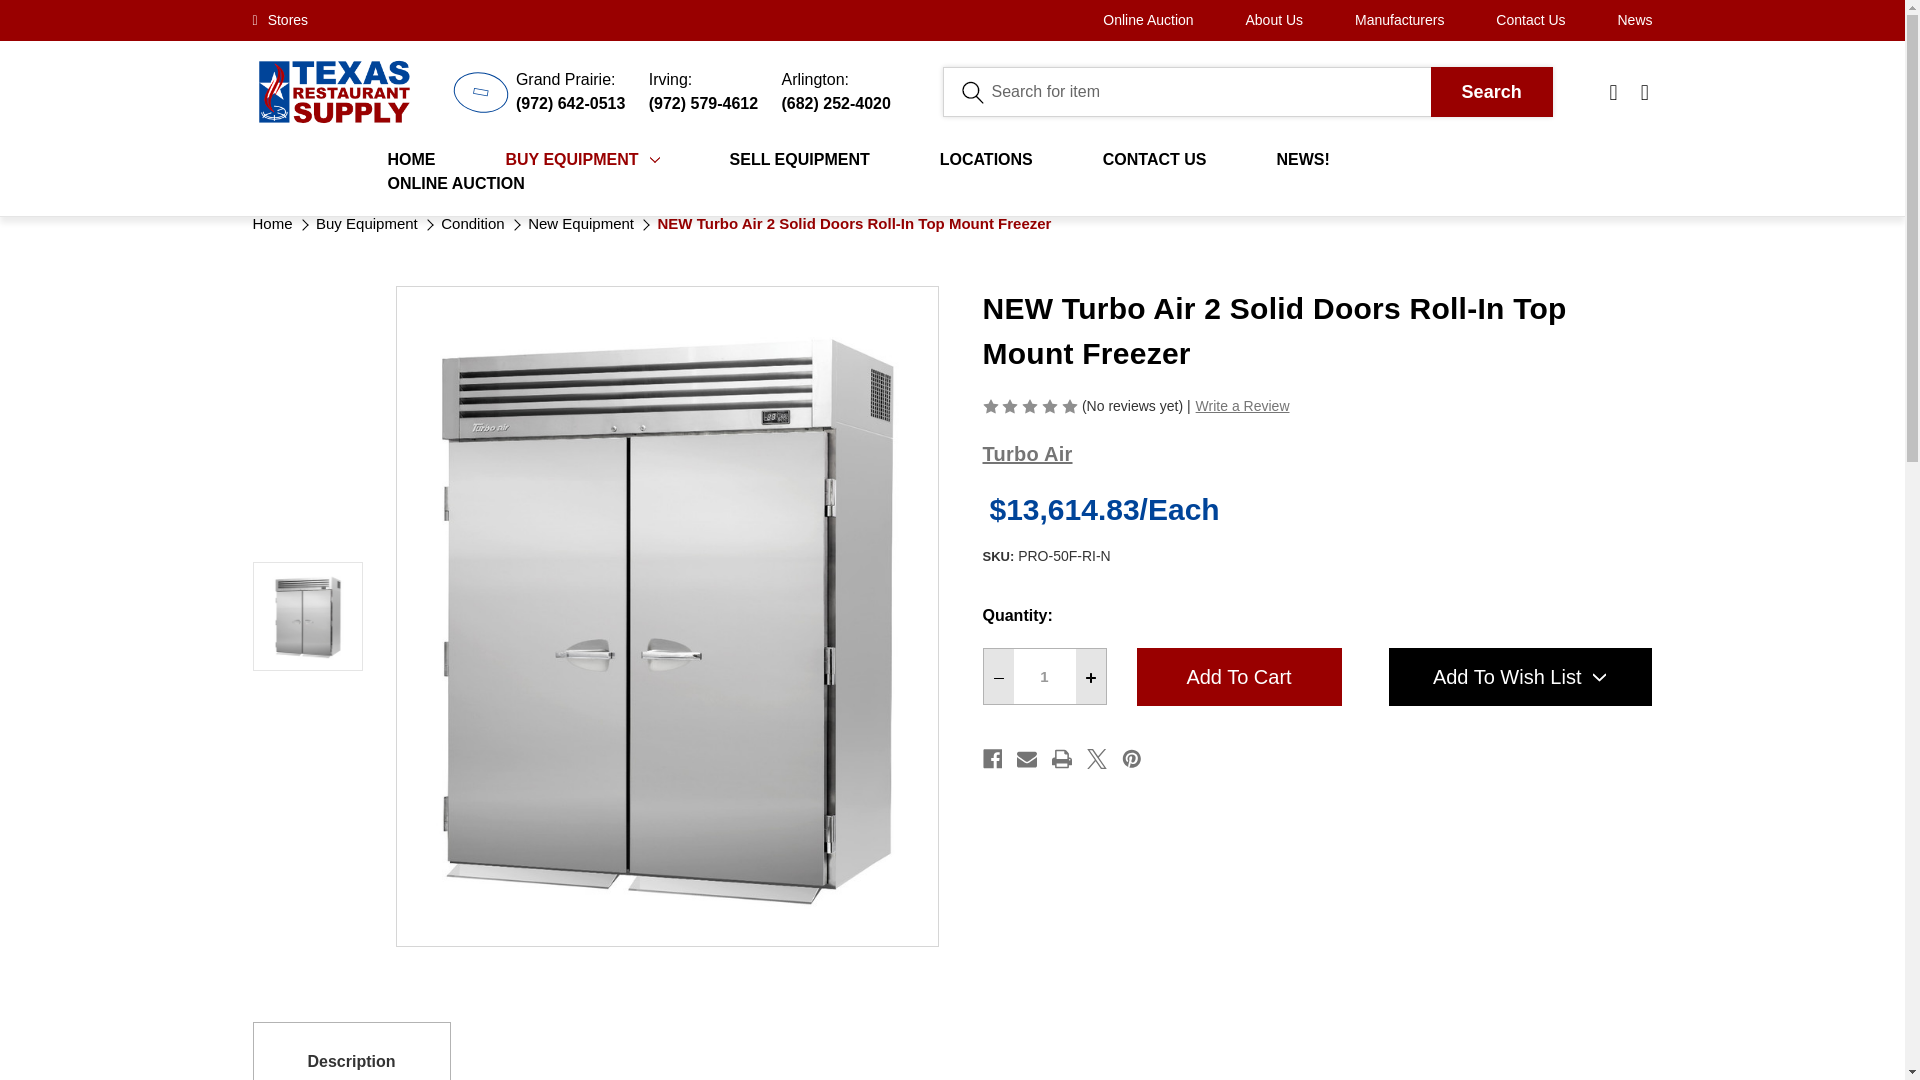 This screenshot has width=1920, height=1080. I want to click on Print, so click(1062, 759).